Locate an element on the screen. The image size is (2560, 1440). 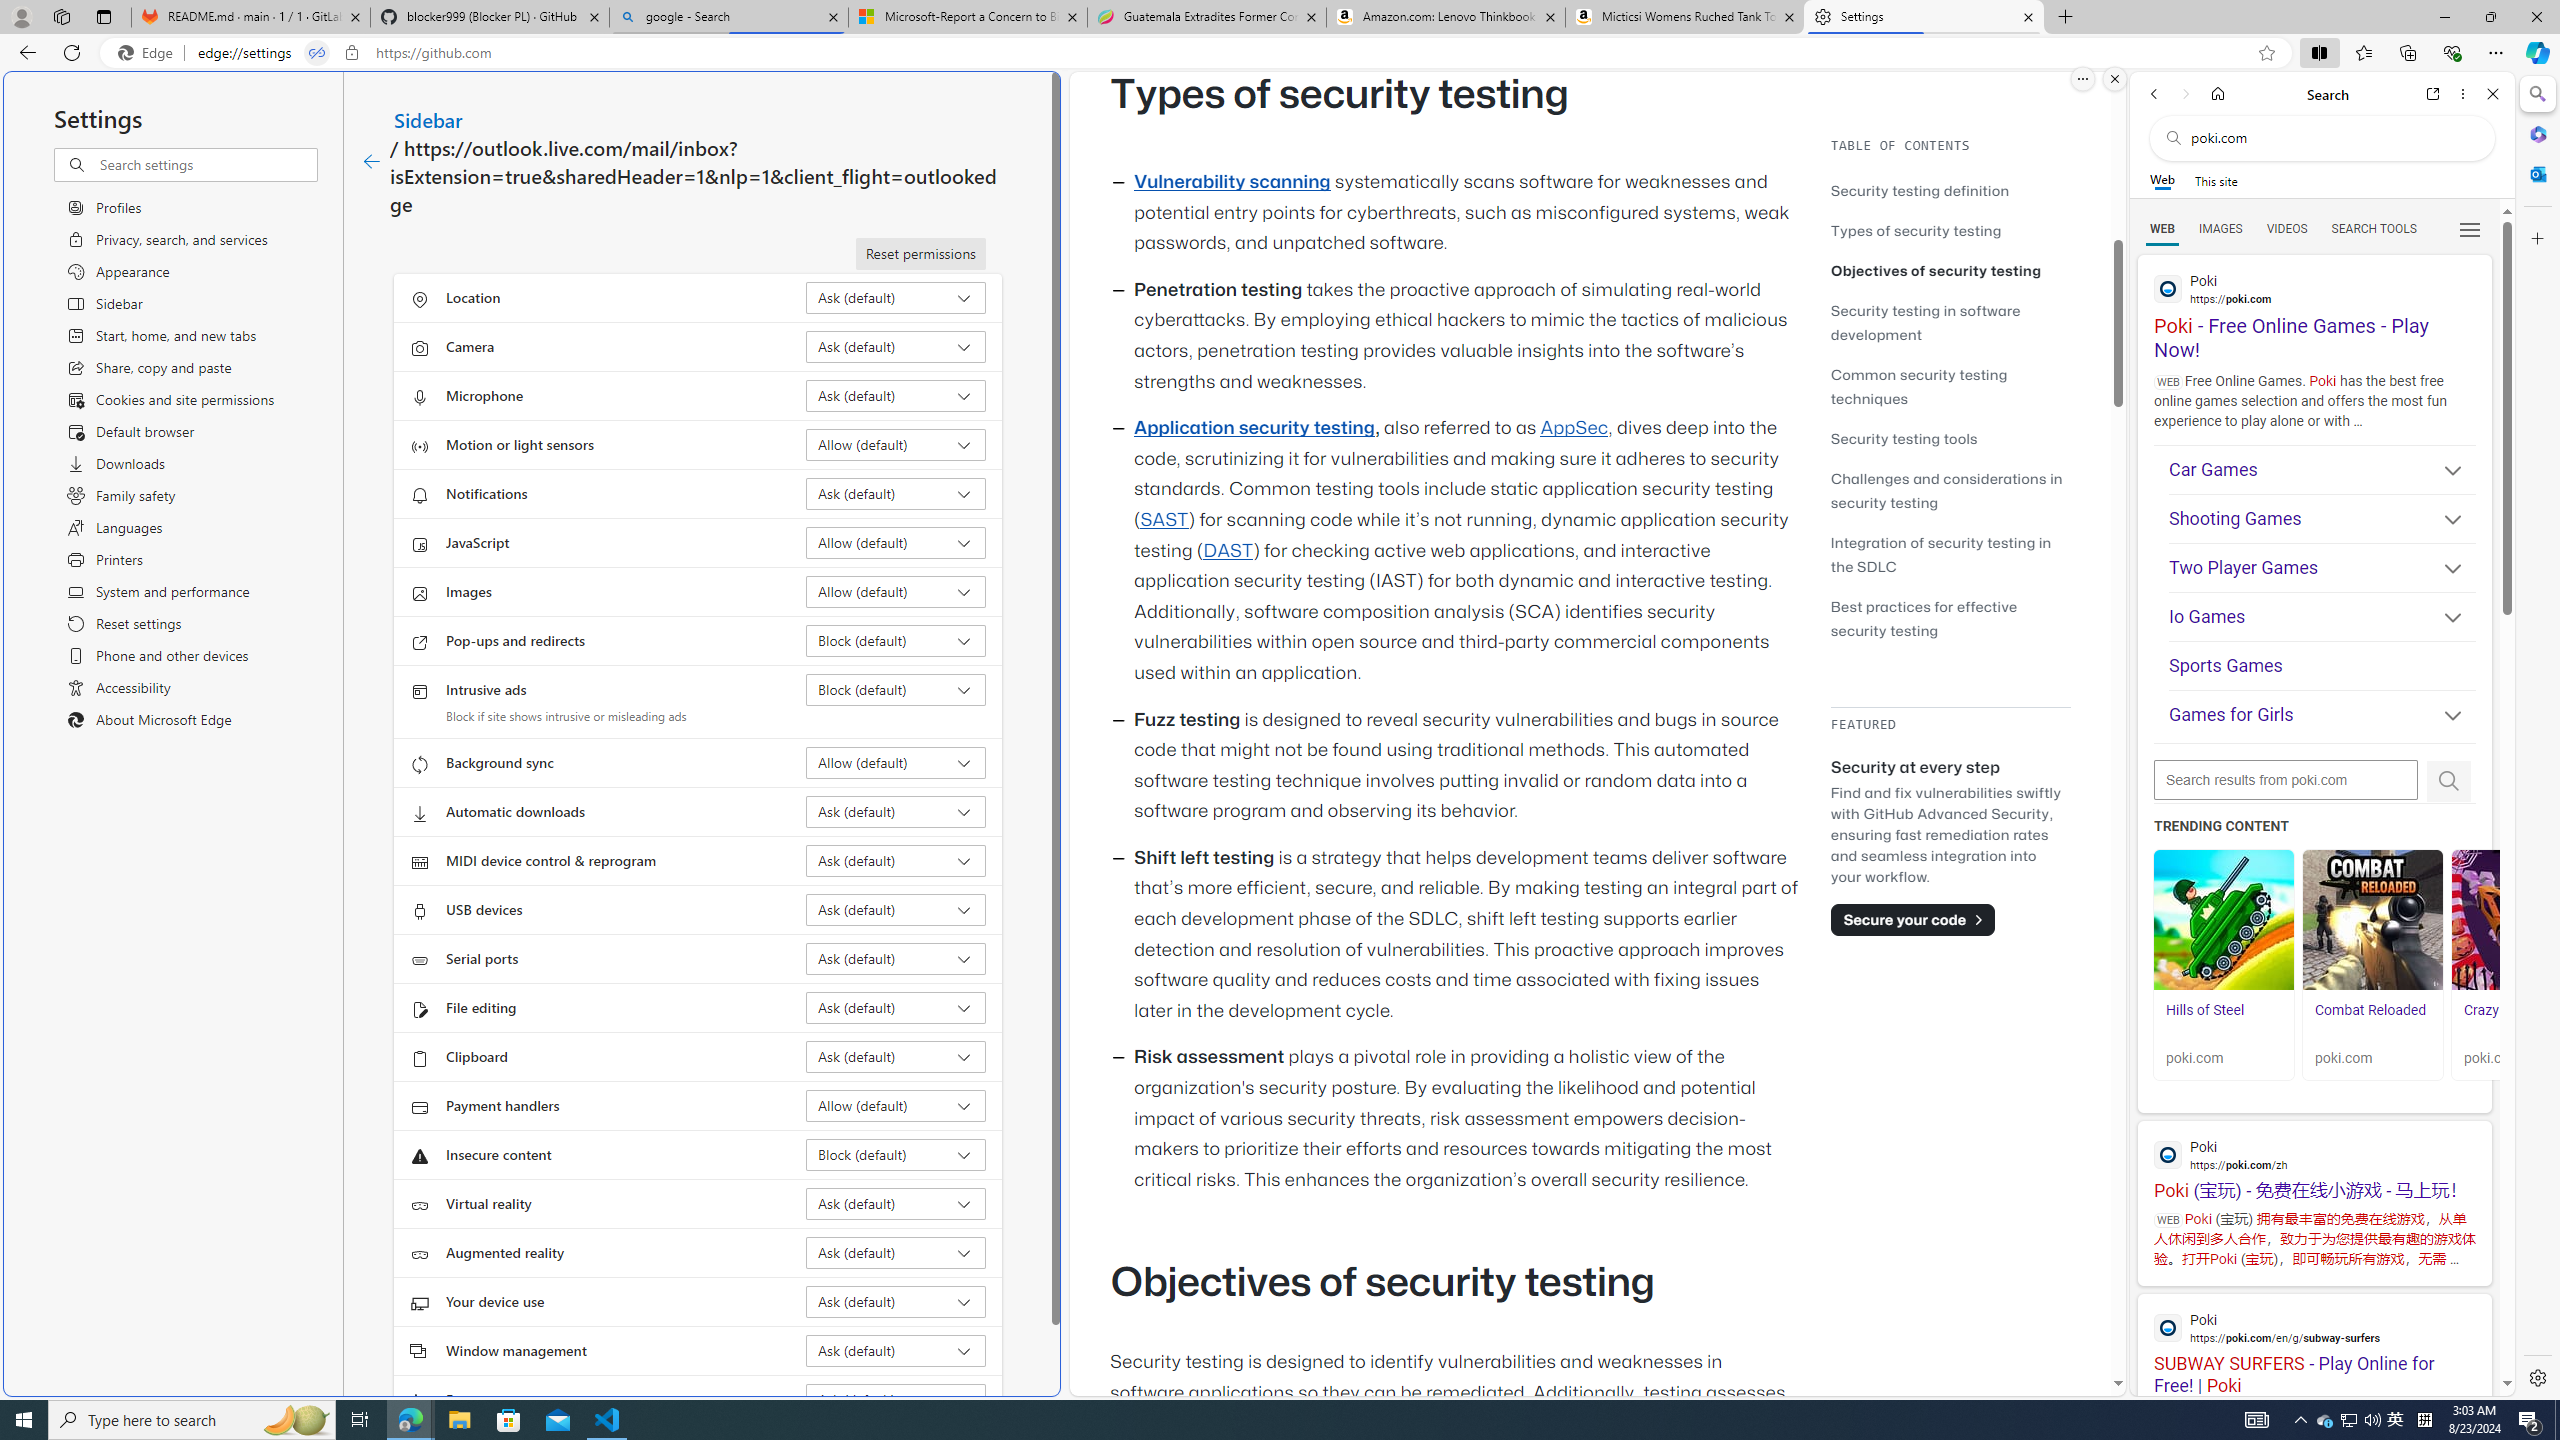
Notifications Ask (default) is located at coordinates (896, 494).